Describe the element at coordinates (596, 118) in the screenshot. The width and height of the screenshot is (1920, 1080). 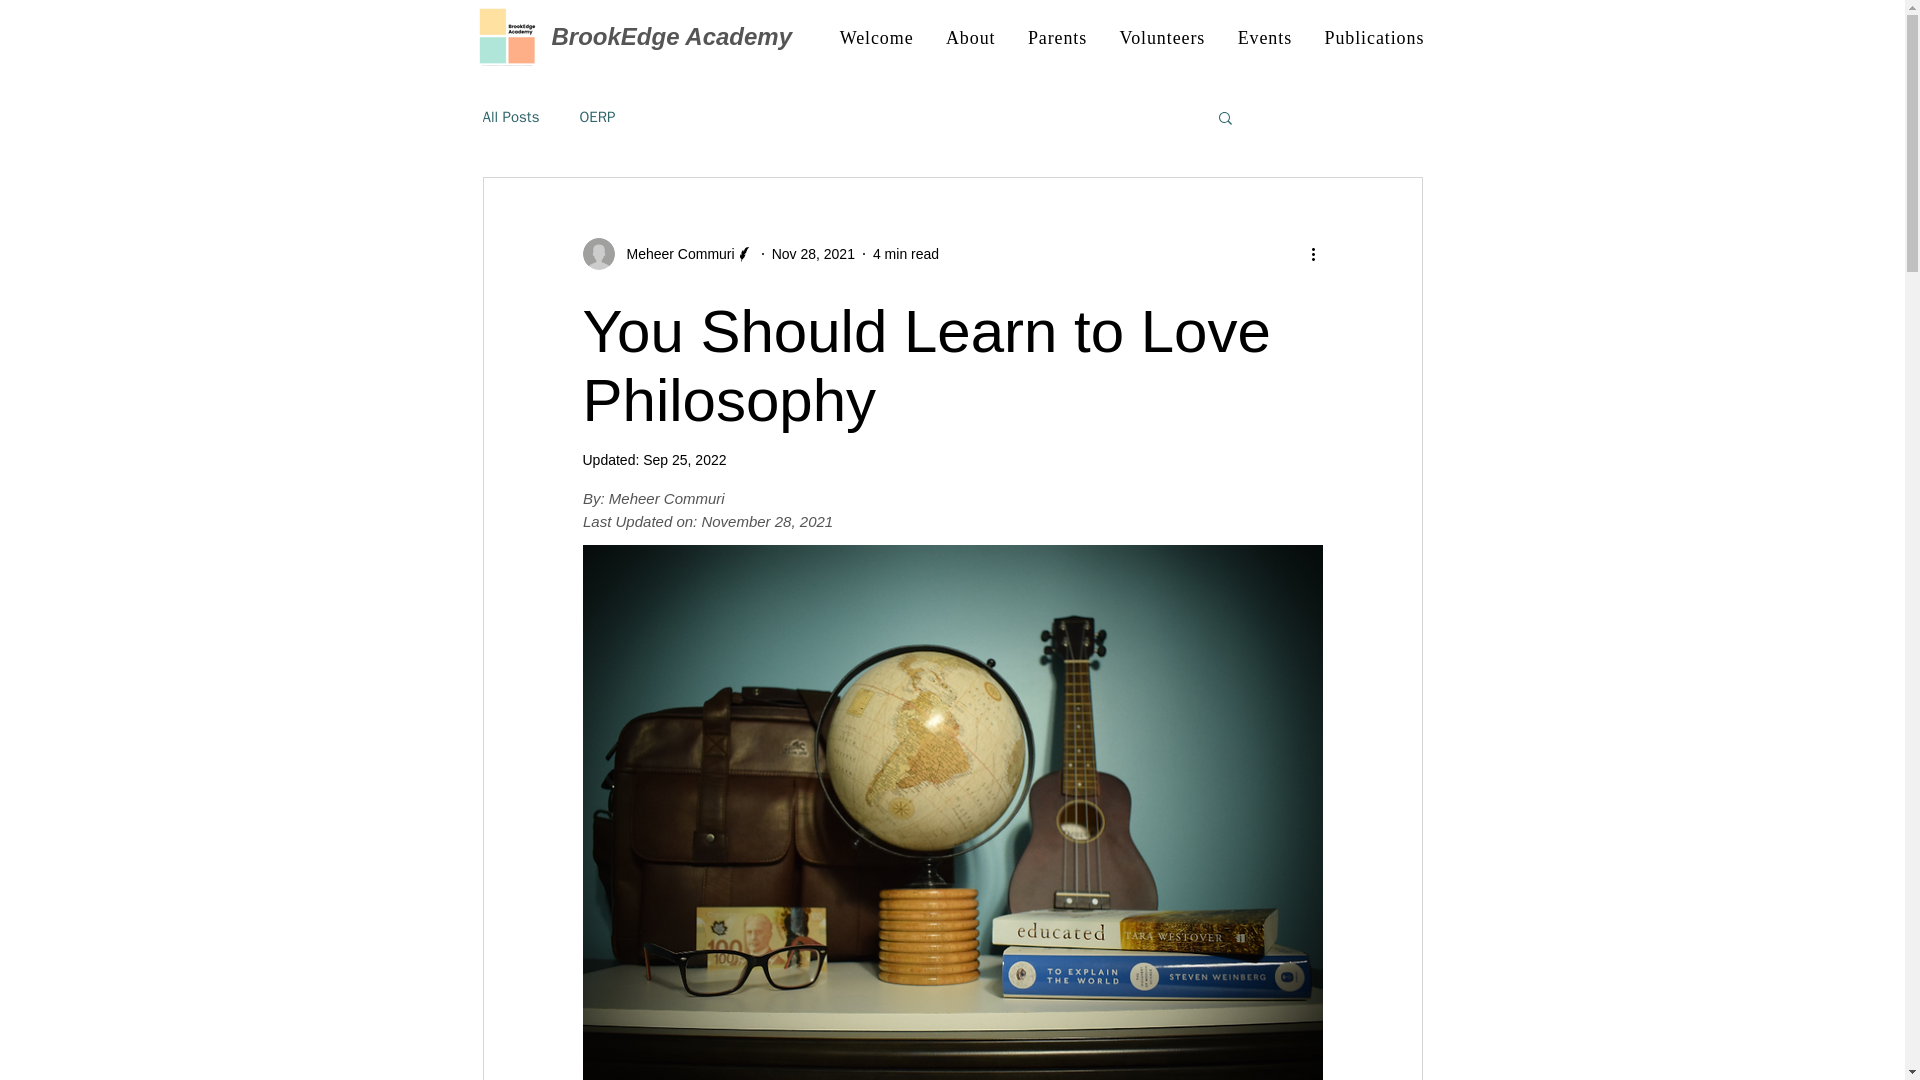
I see `OERP` at that location.